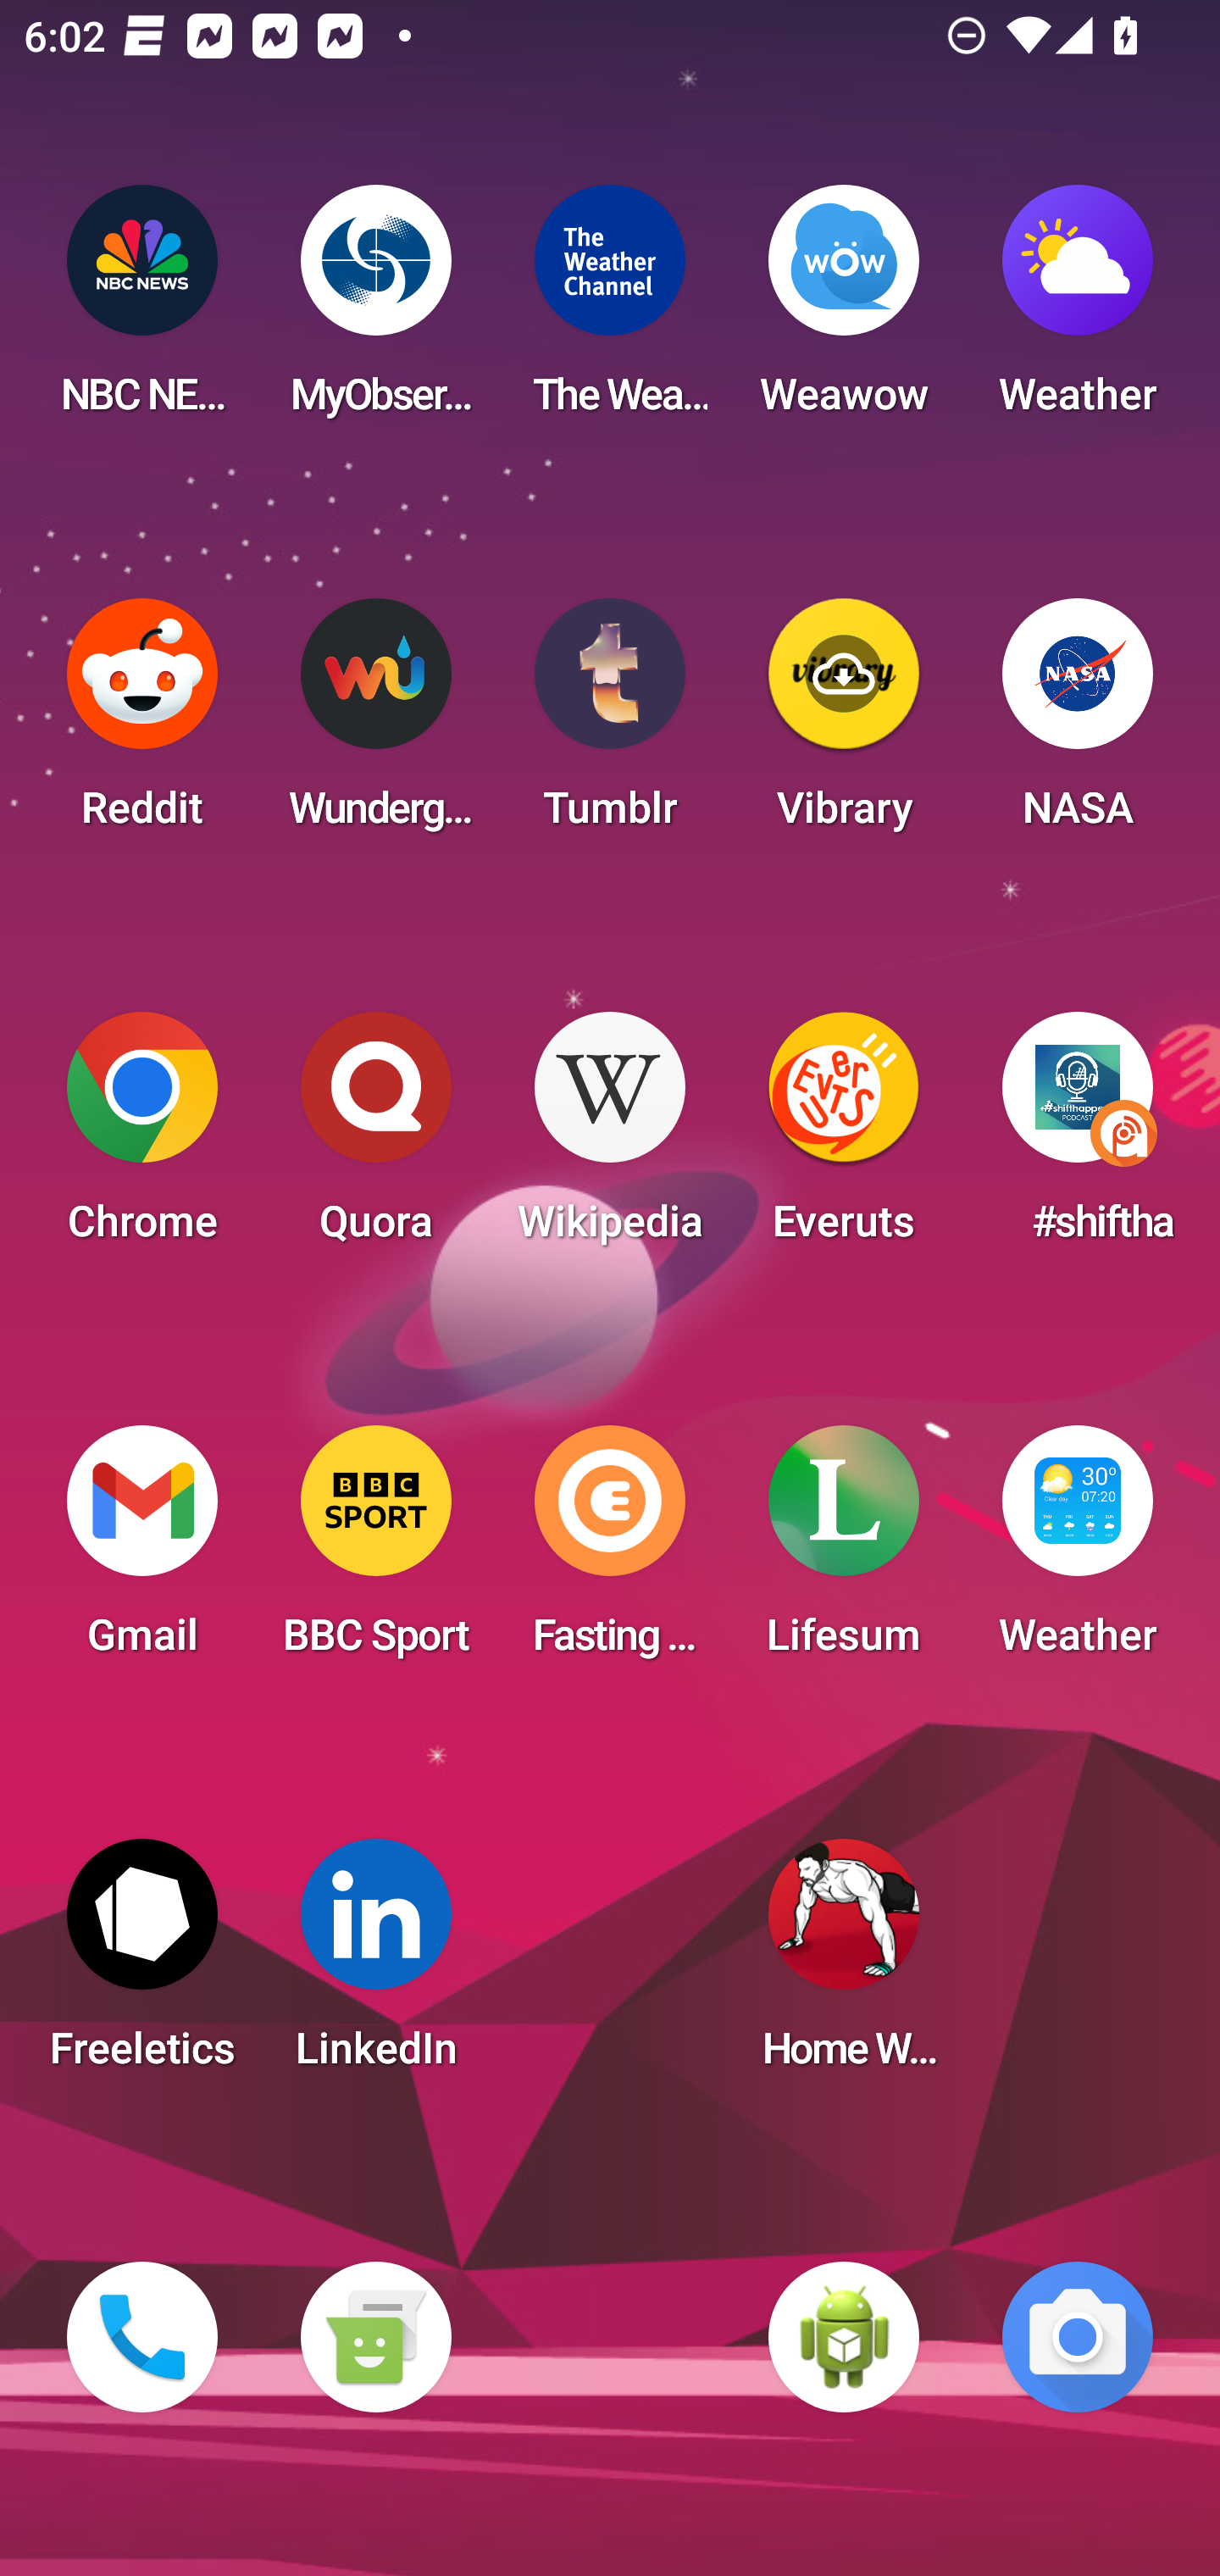 This screenshot has width=1220, height=2576. I want to click on Vibrary, so click(844, 724).